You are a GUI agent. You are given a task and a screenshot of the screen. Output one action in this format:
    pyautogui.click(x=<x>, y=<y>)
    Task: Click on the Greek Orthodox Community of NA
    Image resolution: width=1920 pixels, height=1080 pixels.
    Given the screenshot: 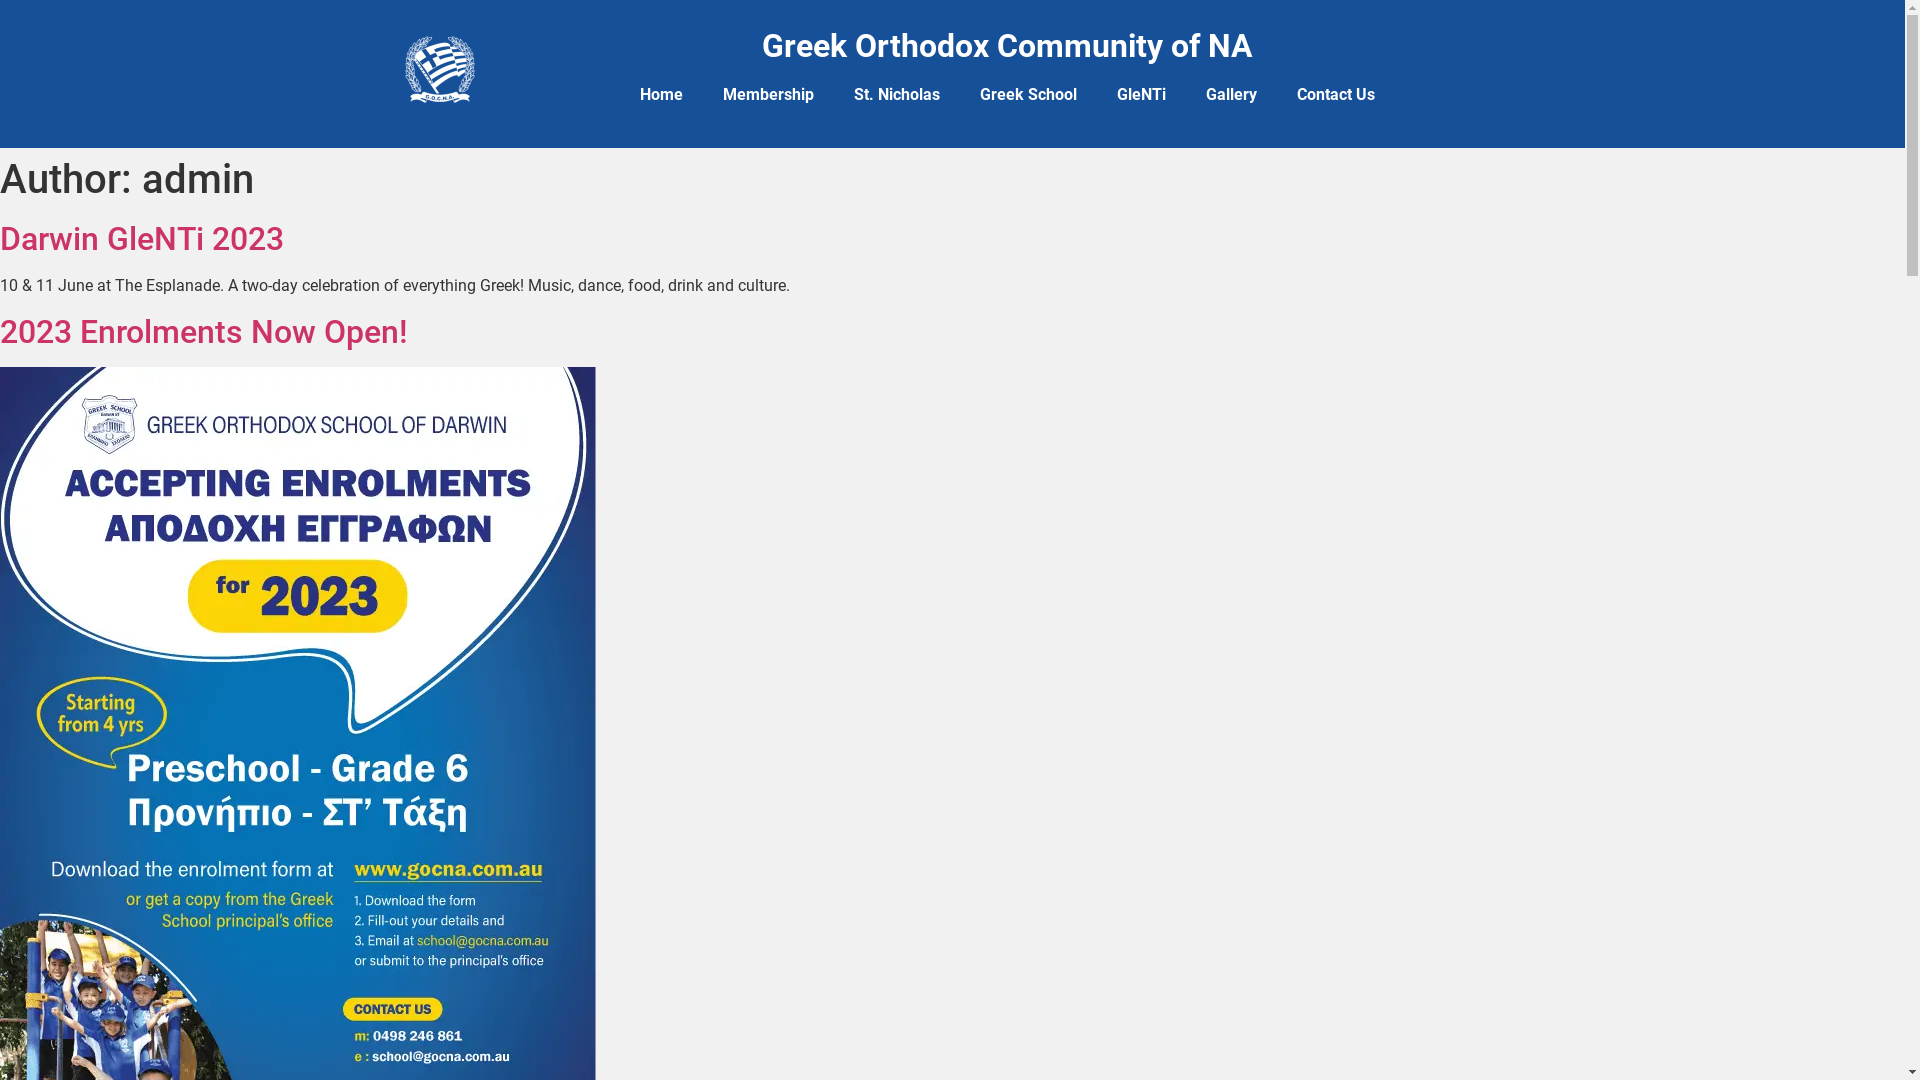 What is the action you would take?
    pyautogui.click(x=1008, y=46)
    